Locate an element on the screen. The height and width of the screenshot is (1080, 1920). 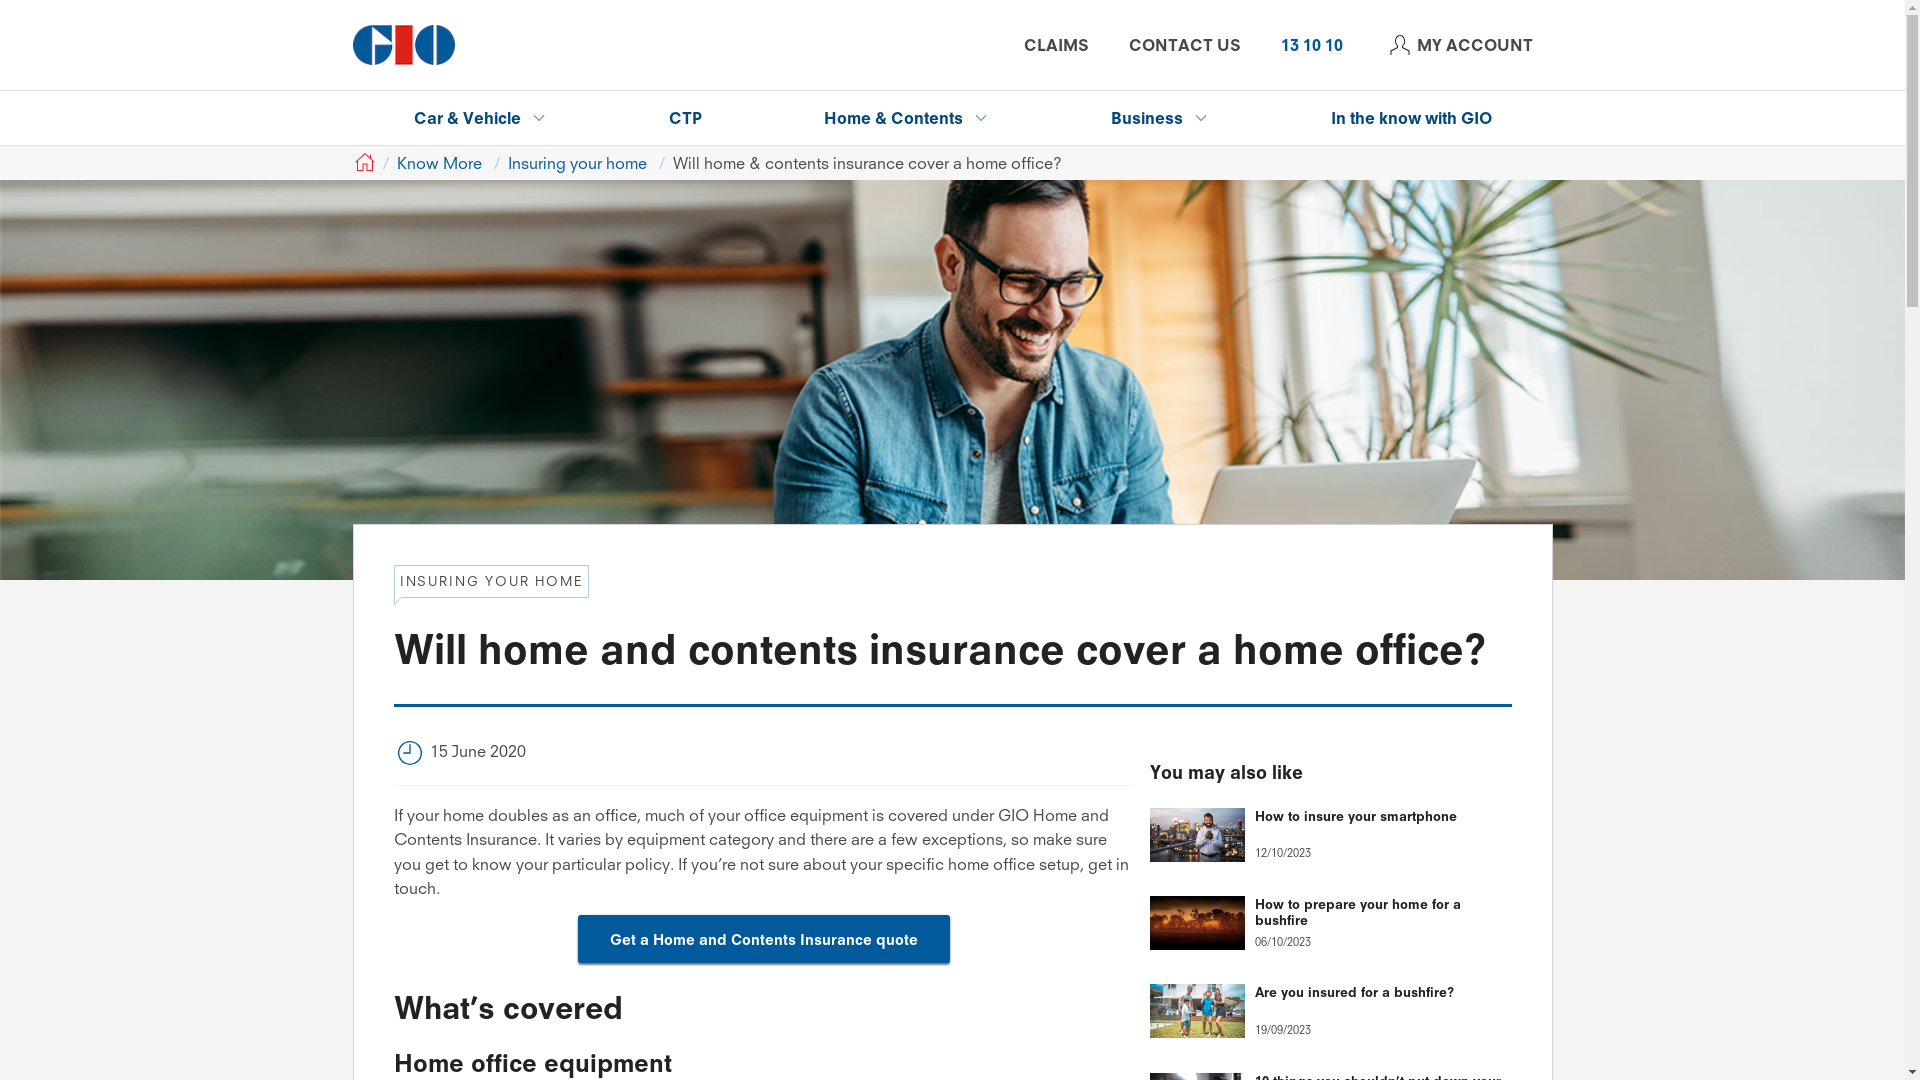
Man working at home on laptop is located at coordinates (952, 380).